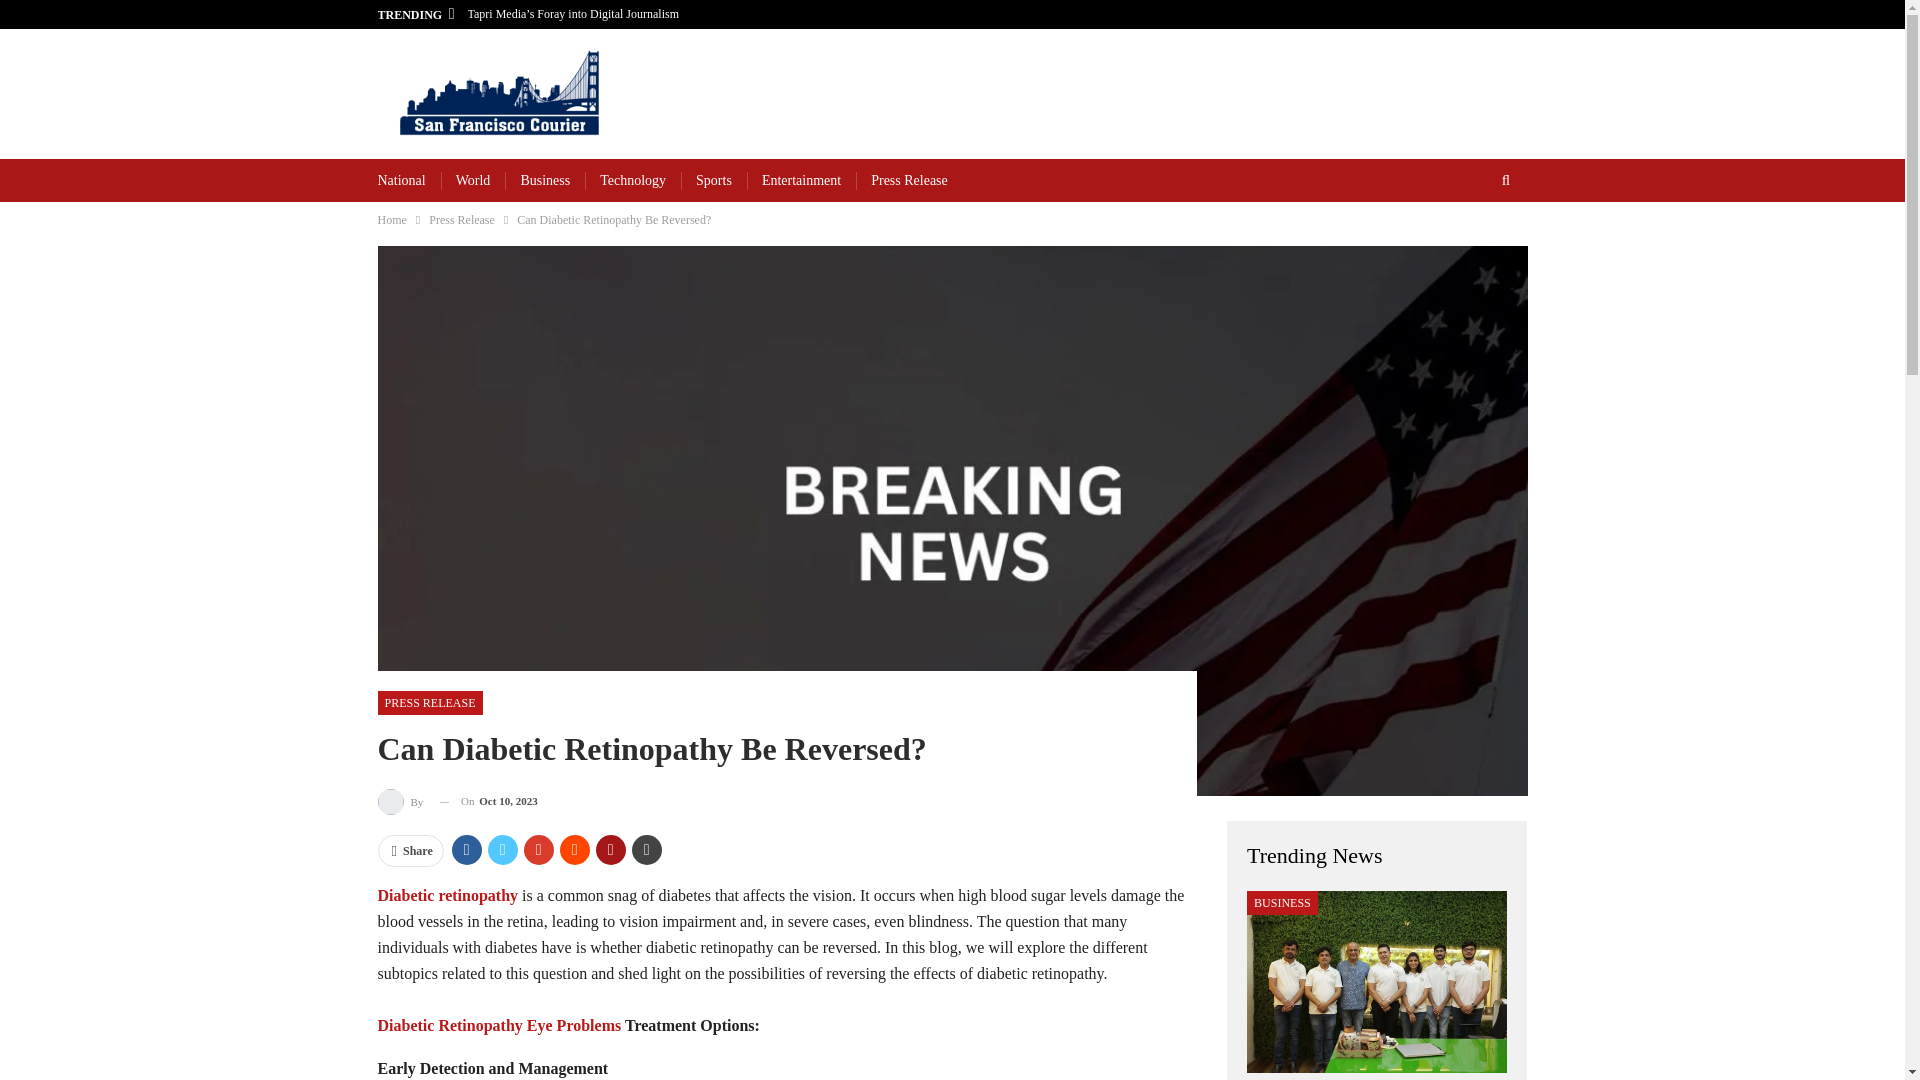 This screenshot has width=1920, height=1080. What do you see at coordinates (462, 220) in the screenshot?
I see `Press Release` at bounding box center [462, 220].